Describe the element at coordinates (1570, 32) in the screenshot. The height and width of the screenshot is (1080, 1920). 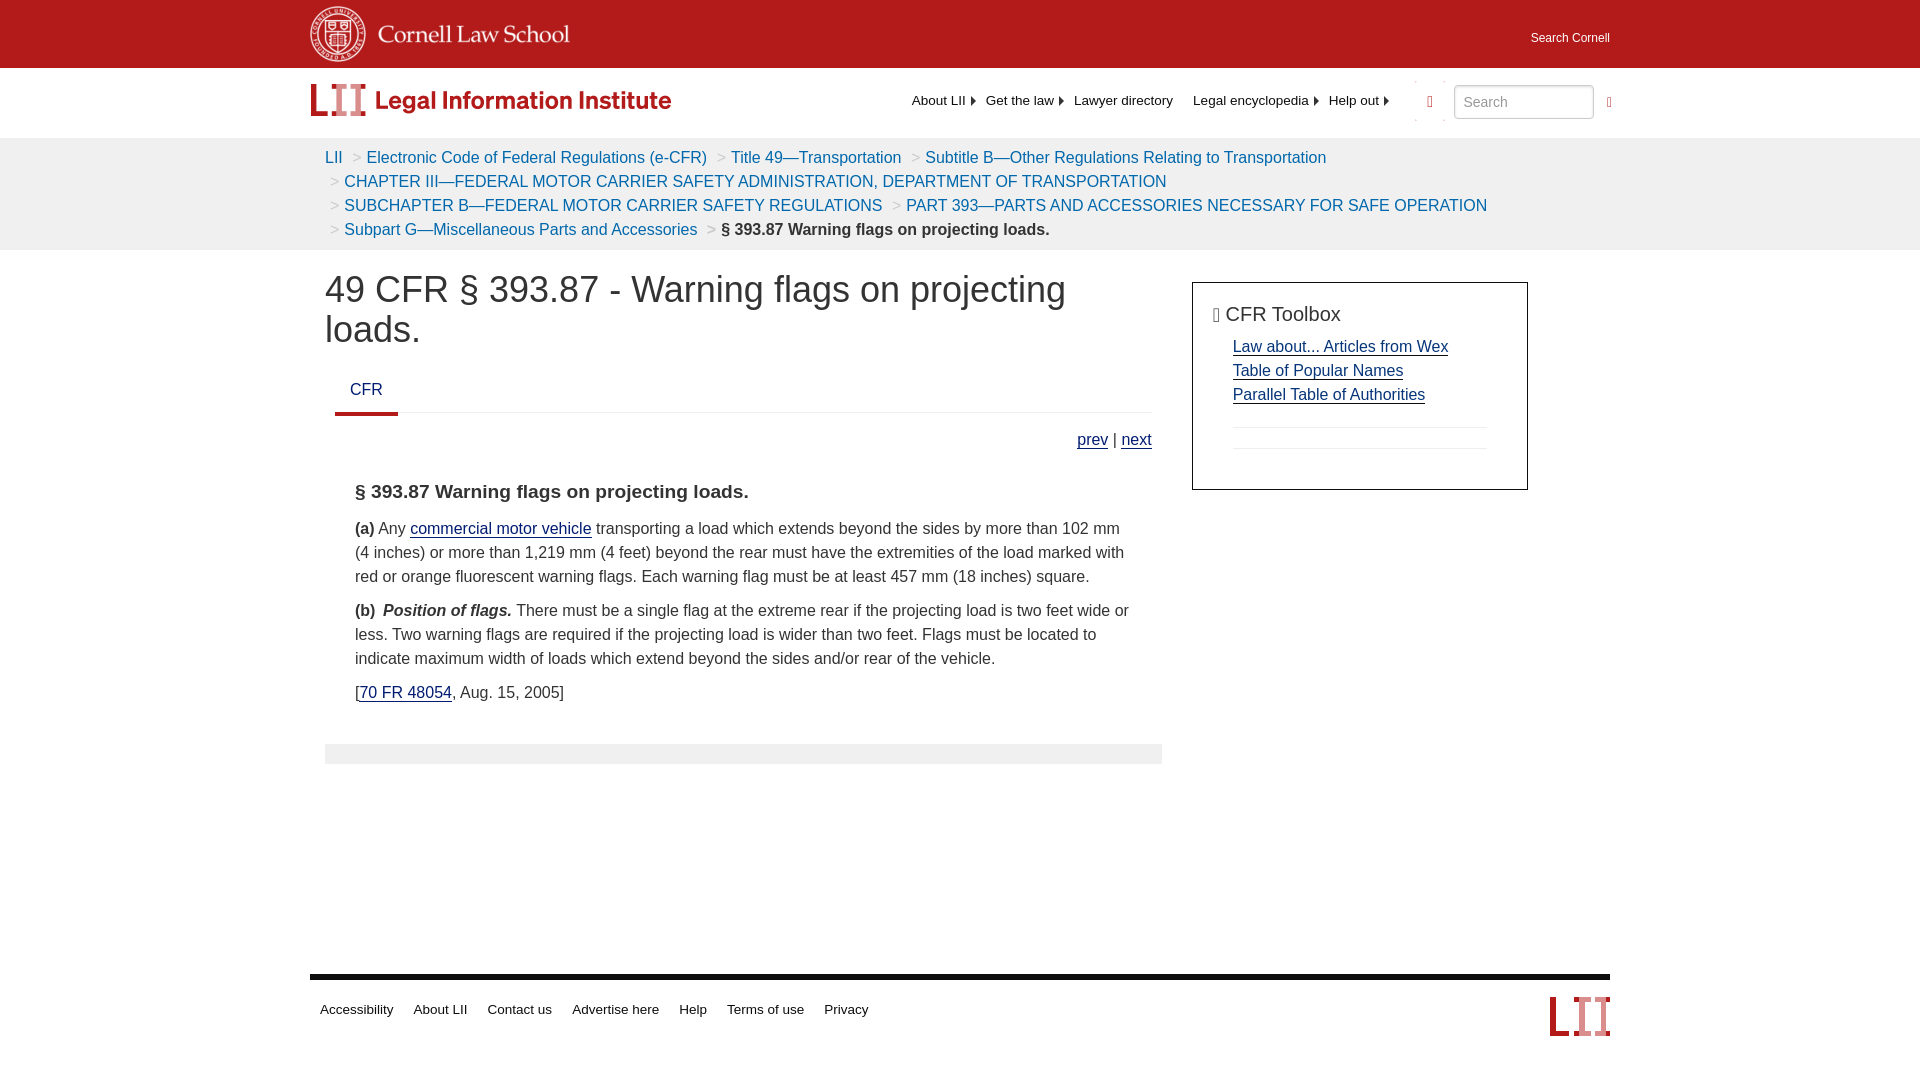
I see `Search Cornell University` at that location.